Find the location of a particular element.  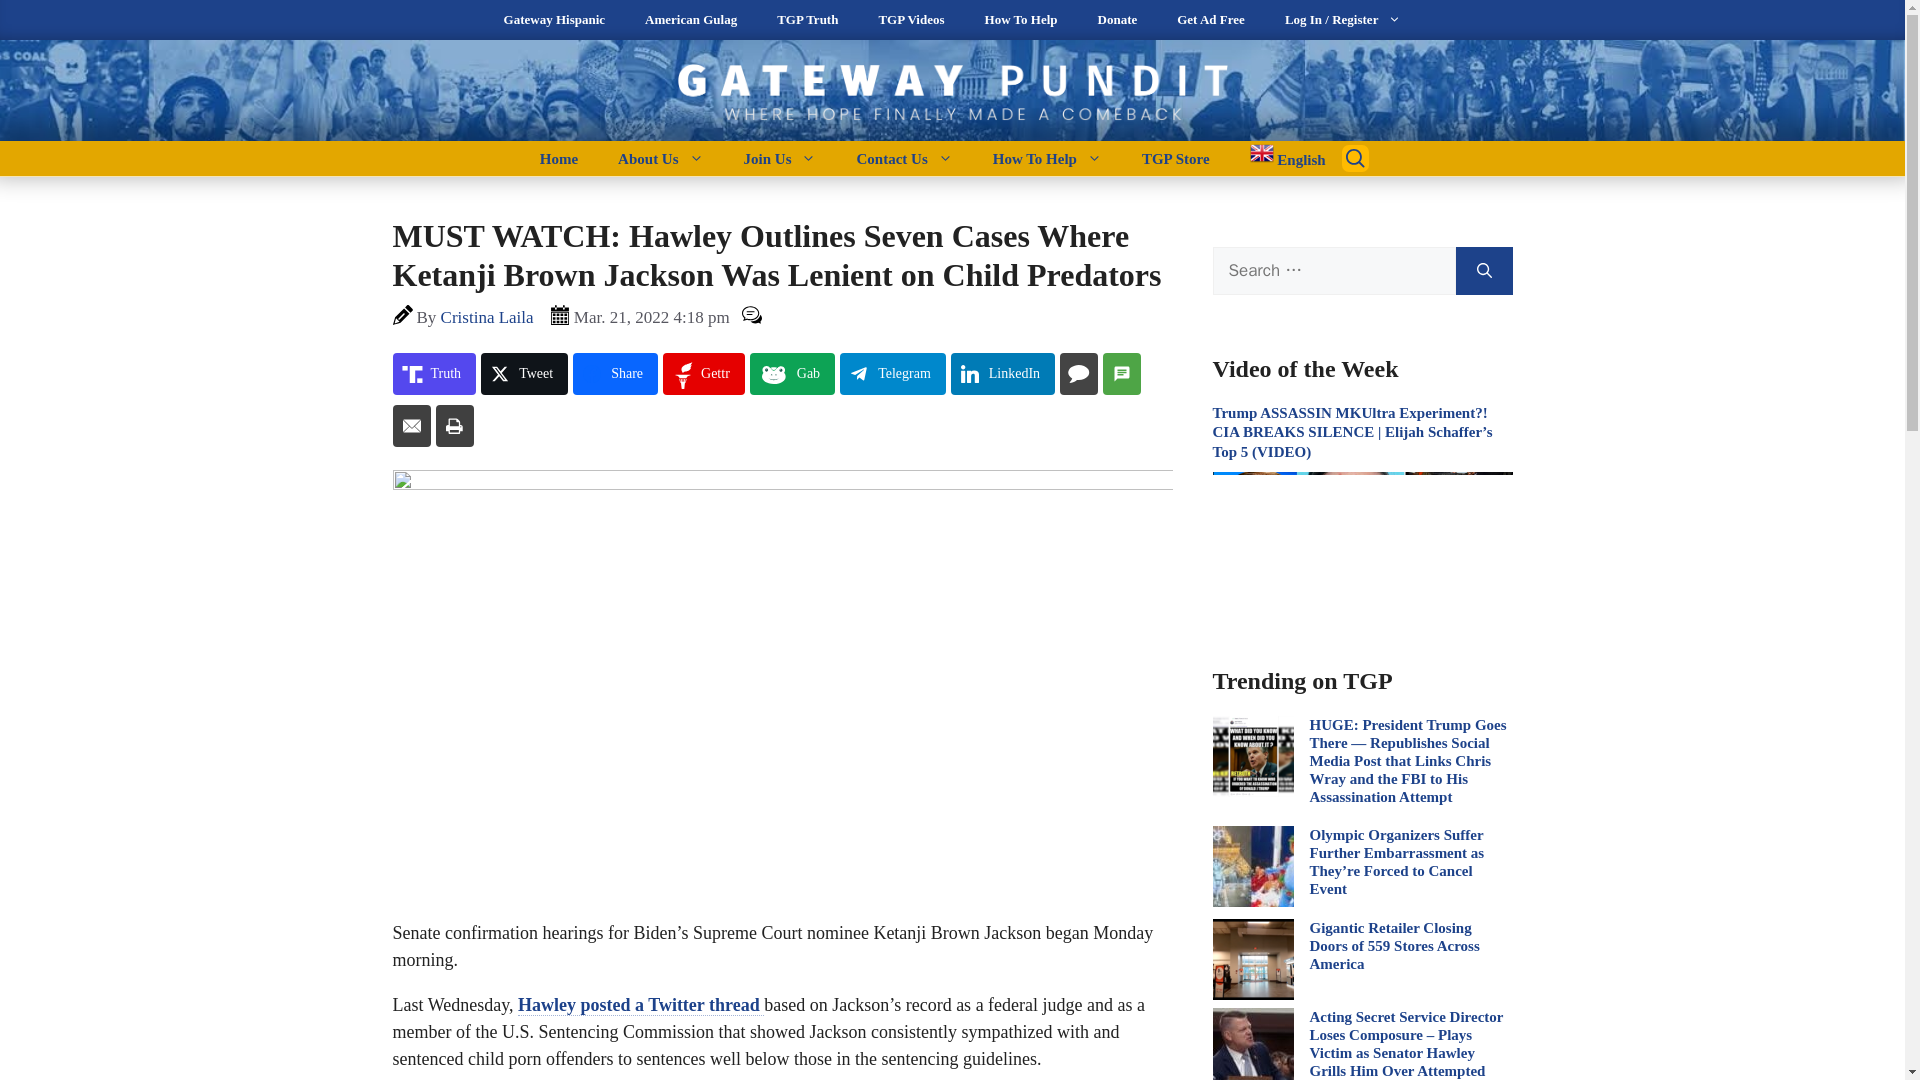

View all posts by Cristina Laila is located at coordinates (487, 317).